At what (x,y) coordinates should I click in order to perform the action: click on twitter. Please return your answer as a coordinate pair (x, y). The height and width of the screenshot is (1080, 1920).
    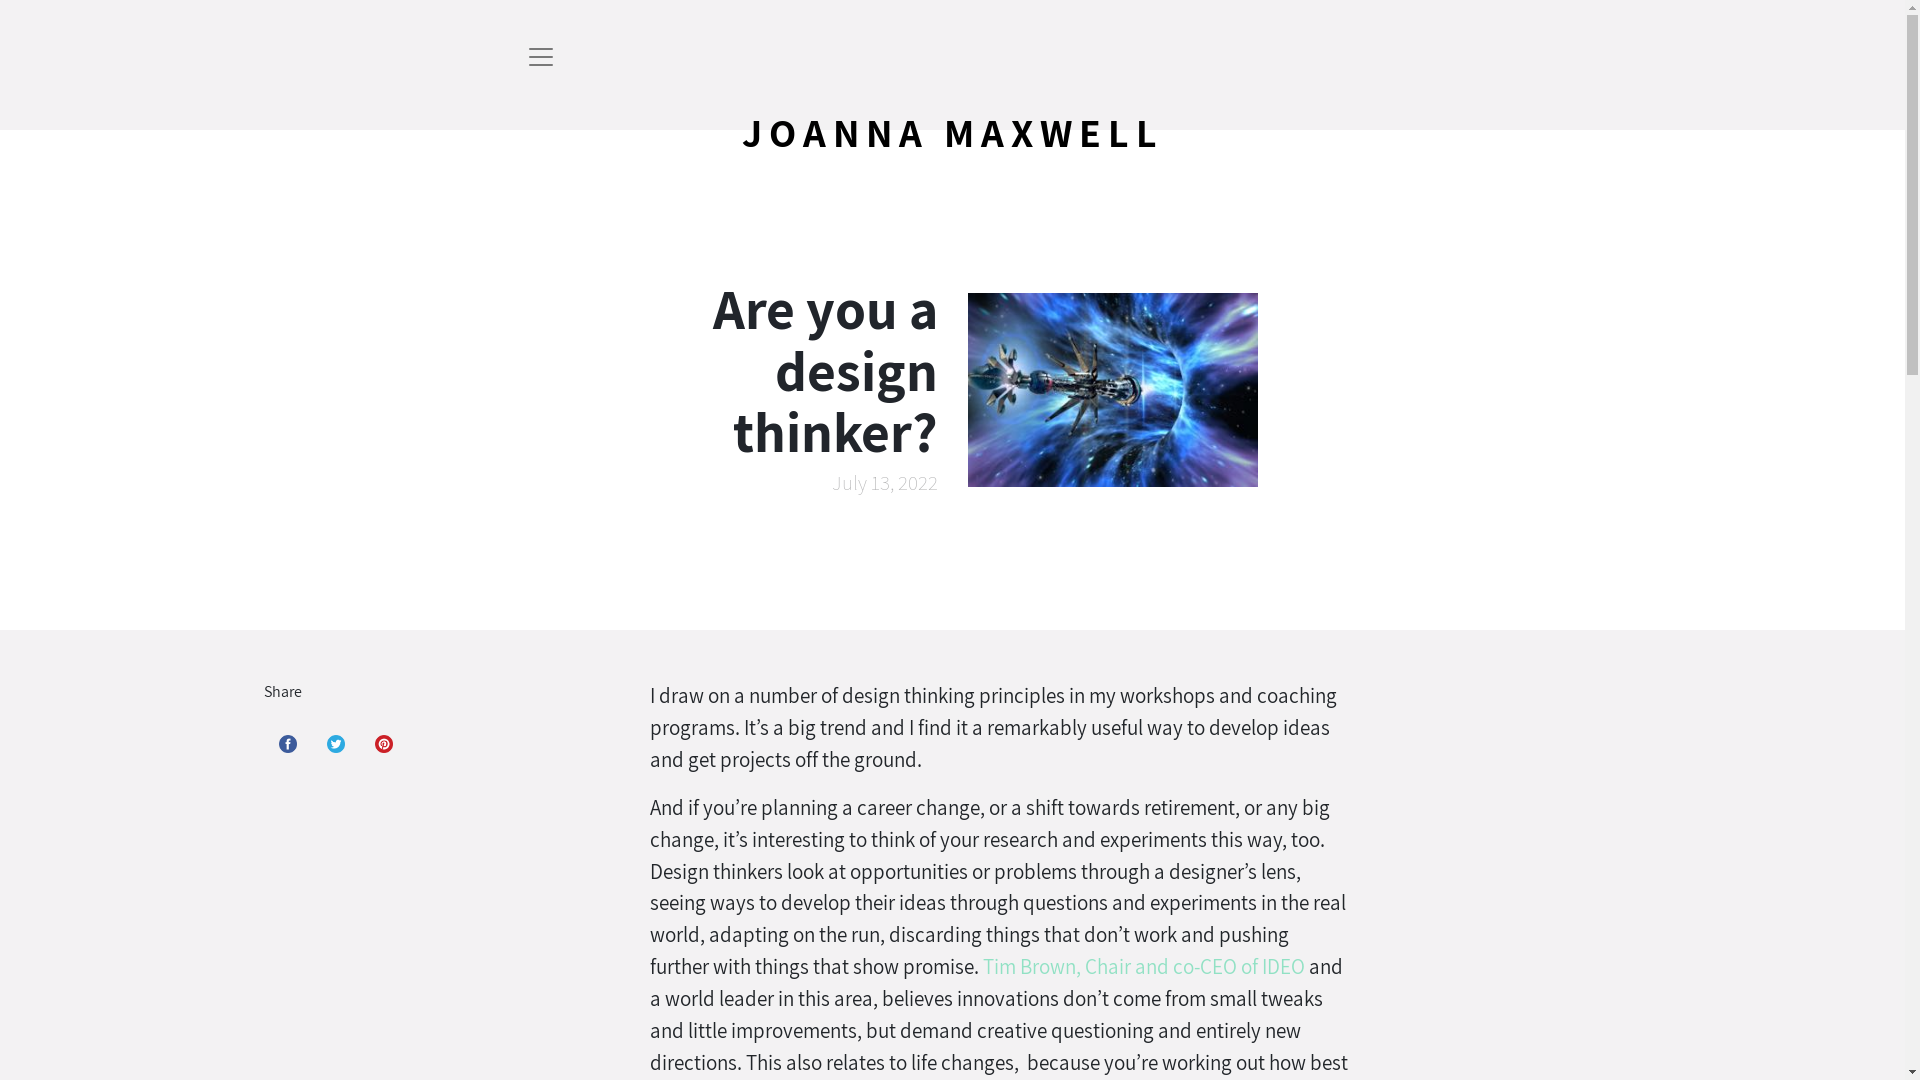
    Looking at the image, I should click on (336, 744).